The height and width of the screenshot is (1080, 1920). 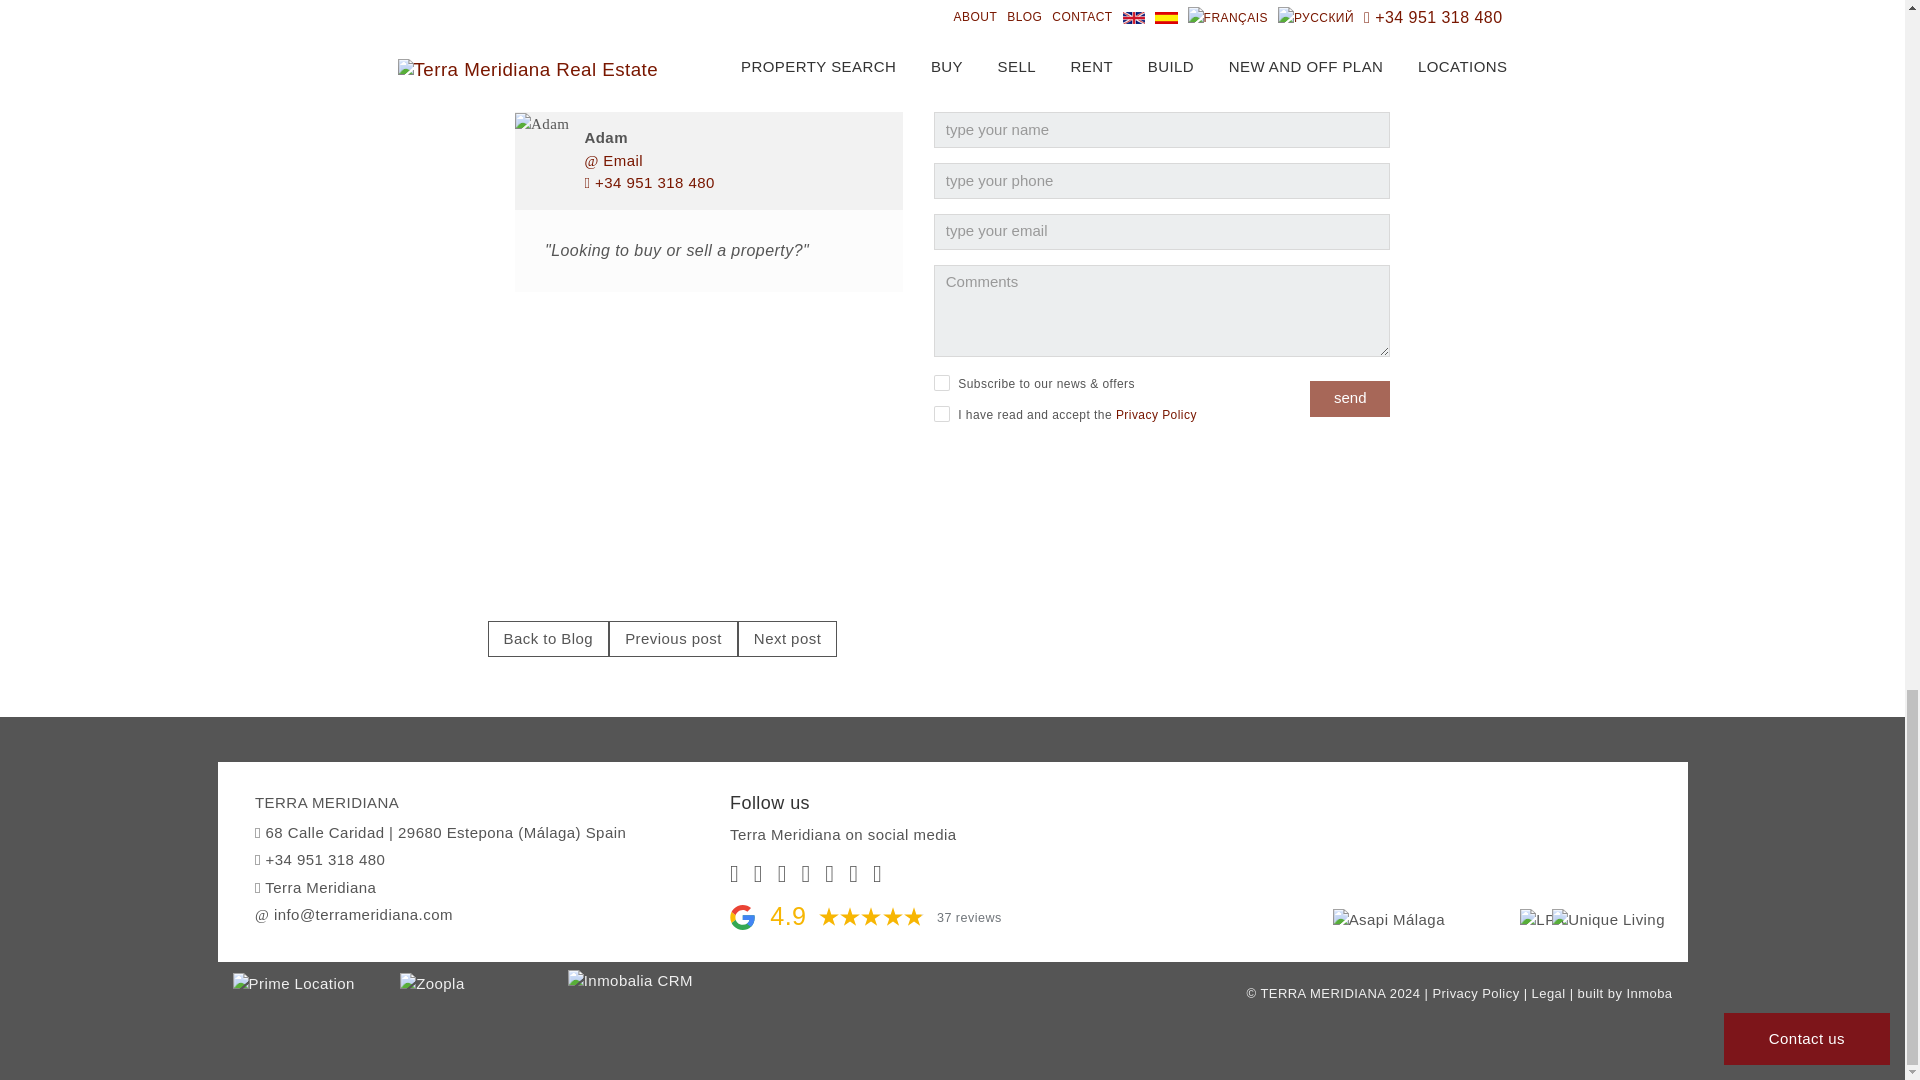 What do you see at coordinates (942, 381) in the screenshot?
I see `on` at bounding box center [942, 381].